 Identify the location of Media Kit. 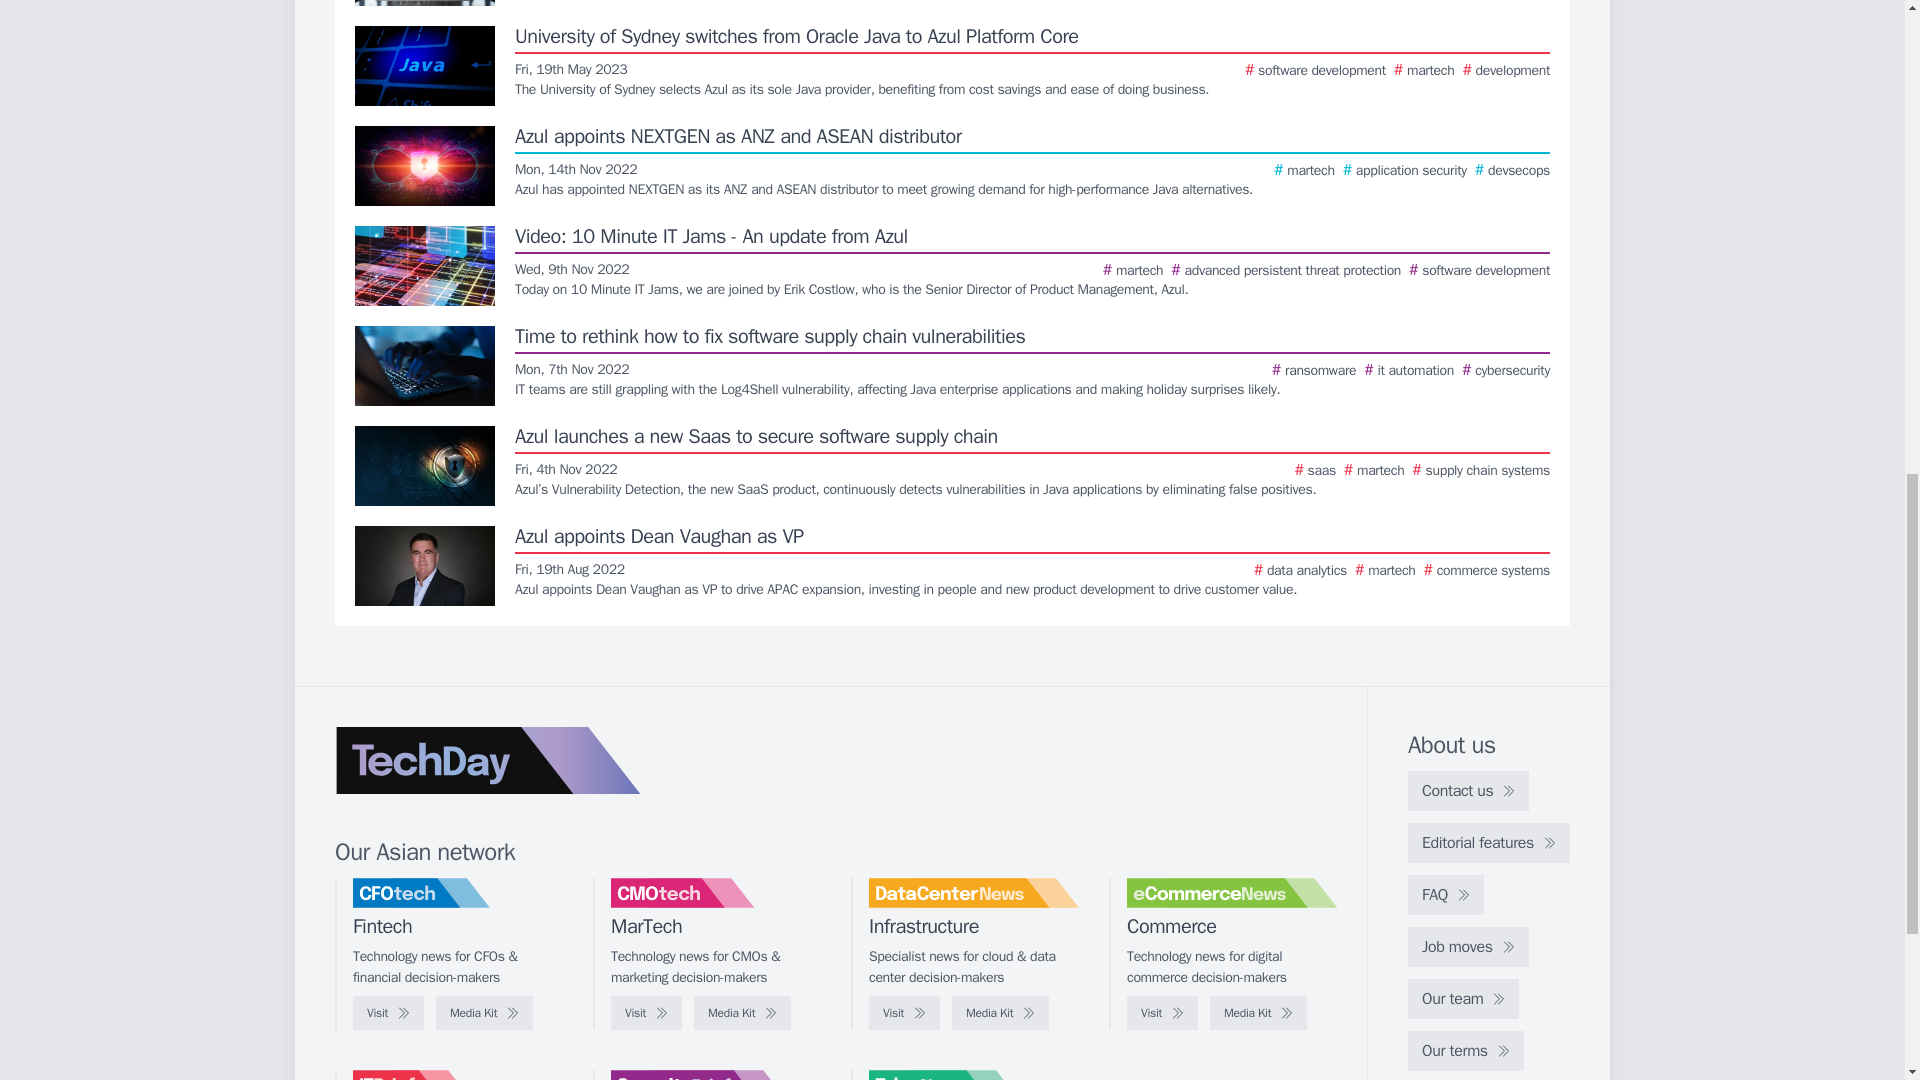
(742, 1012).